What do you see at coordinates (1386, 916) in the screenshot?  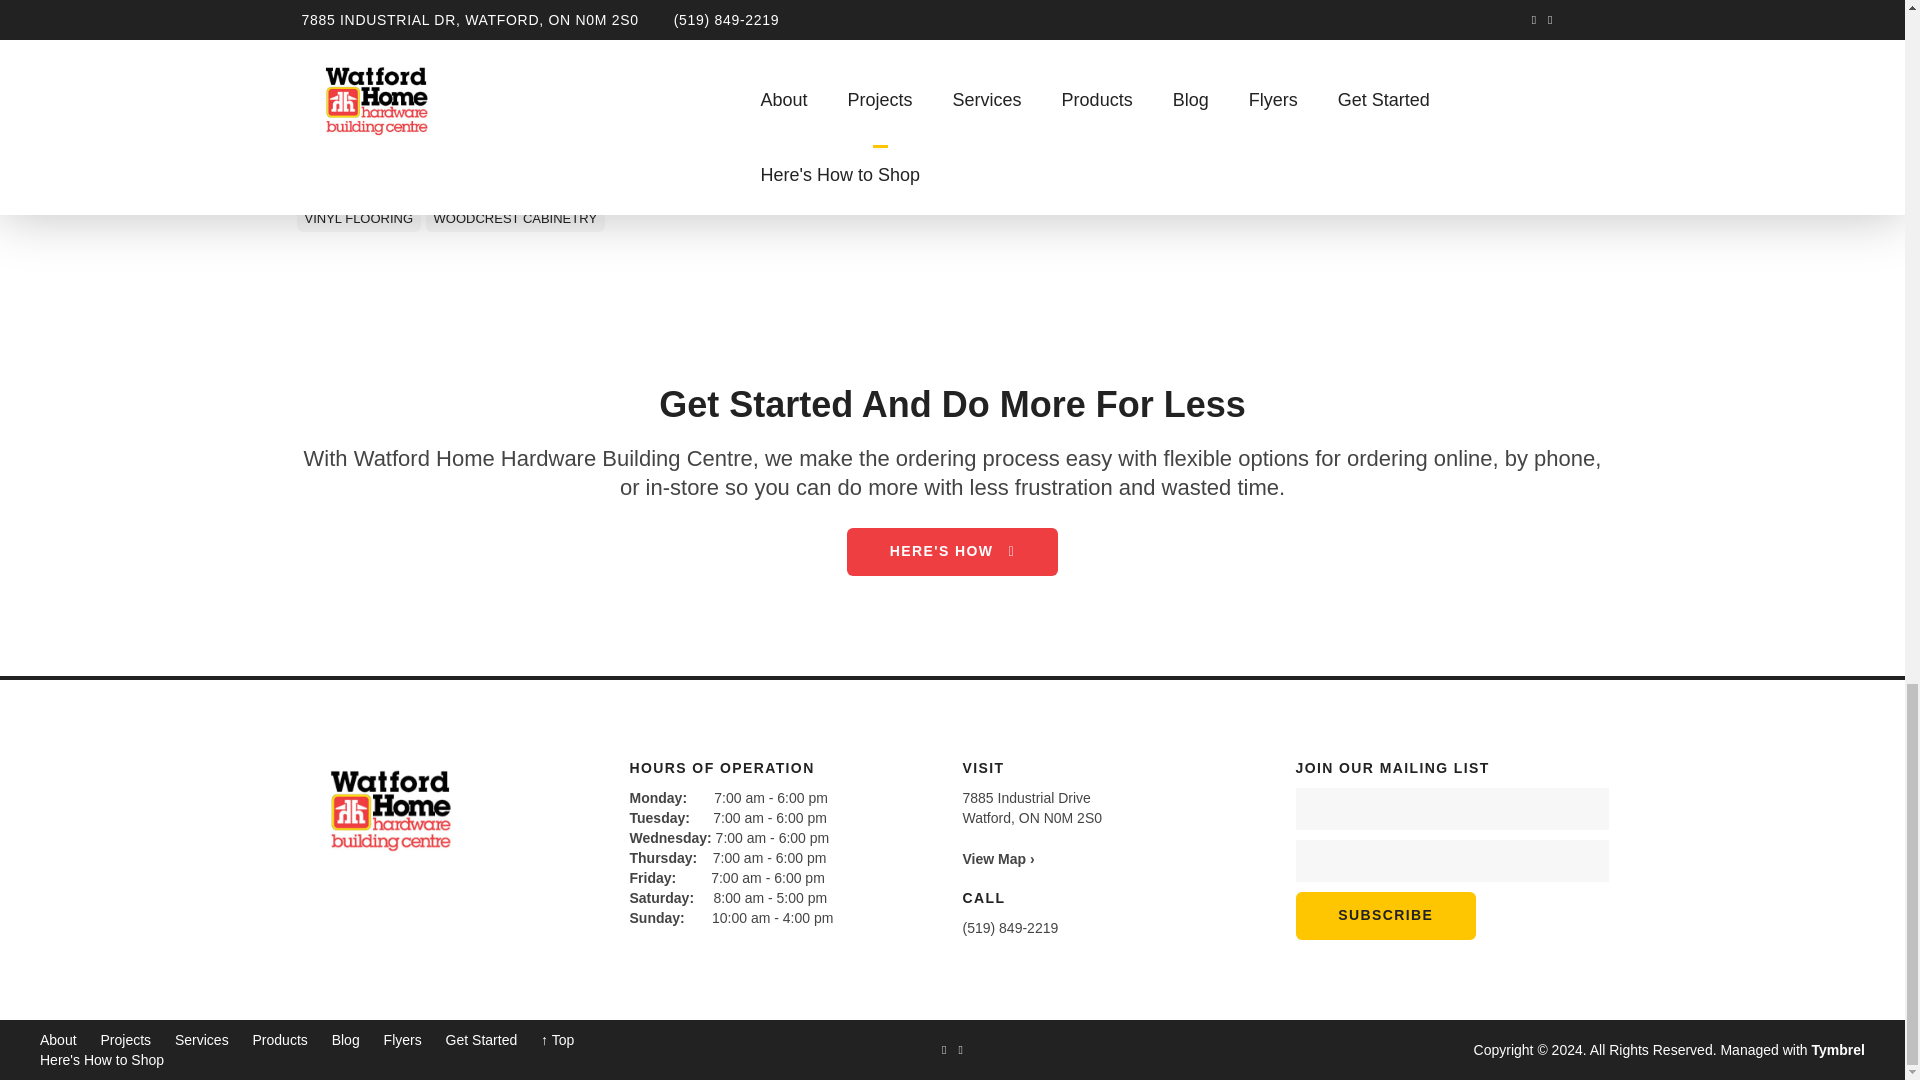 I see `Subscribe` at bounding box center [1386, 916].